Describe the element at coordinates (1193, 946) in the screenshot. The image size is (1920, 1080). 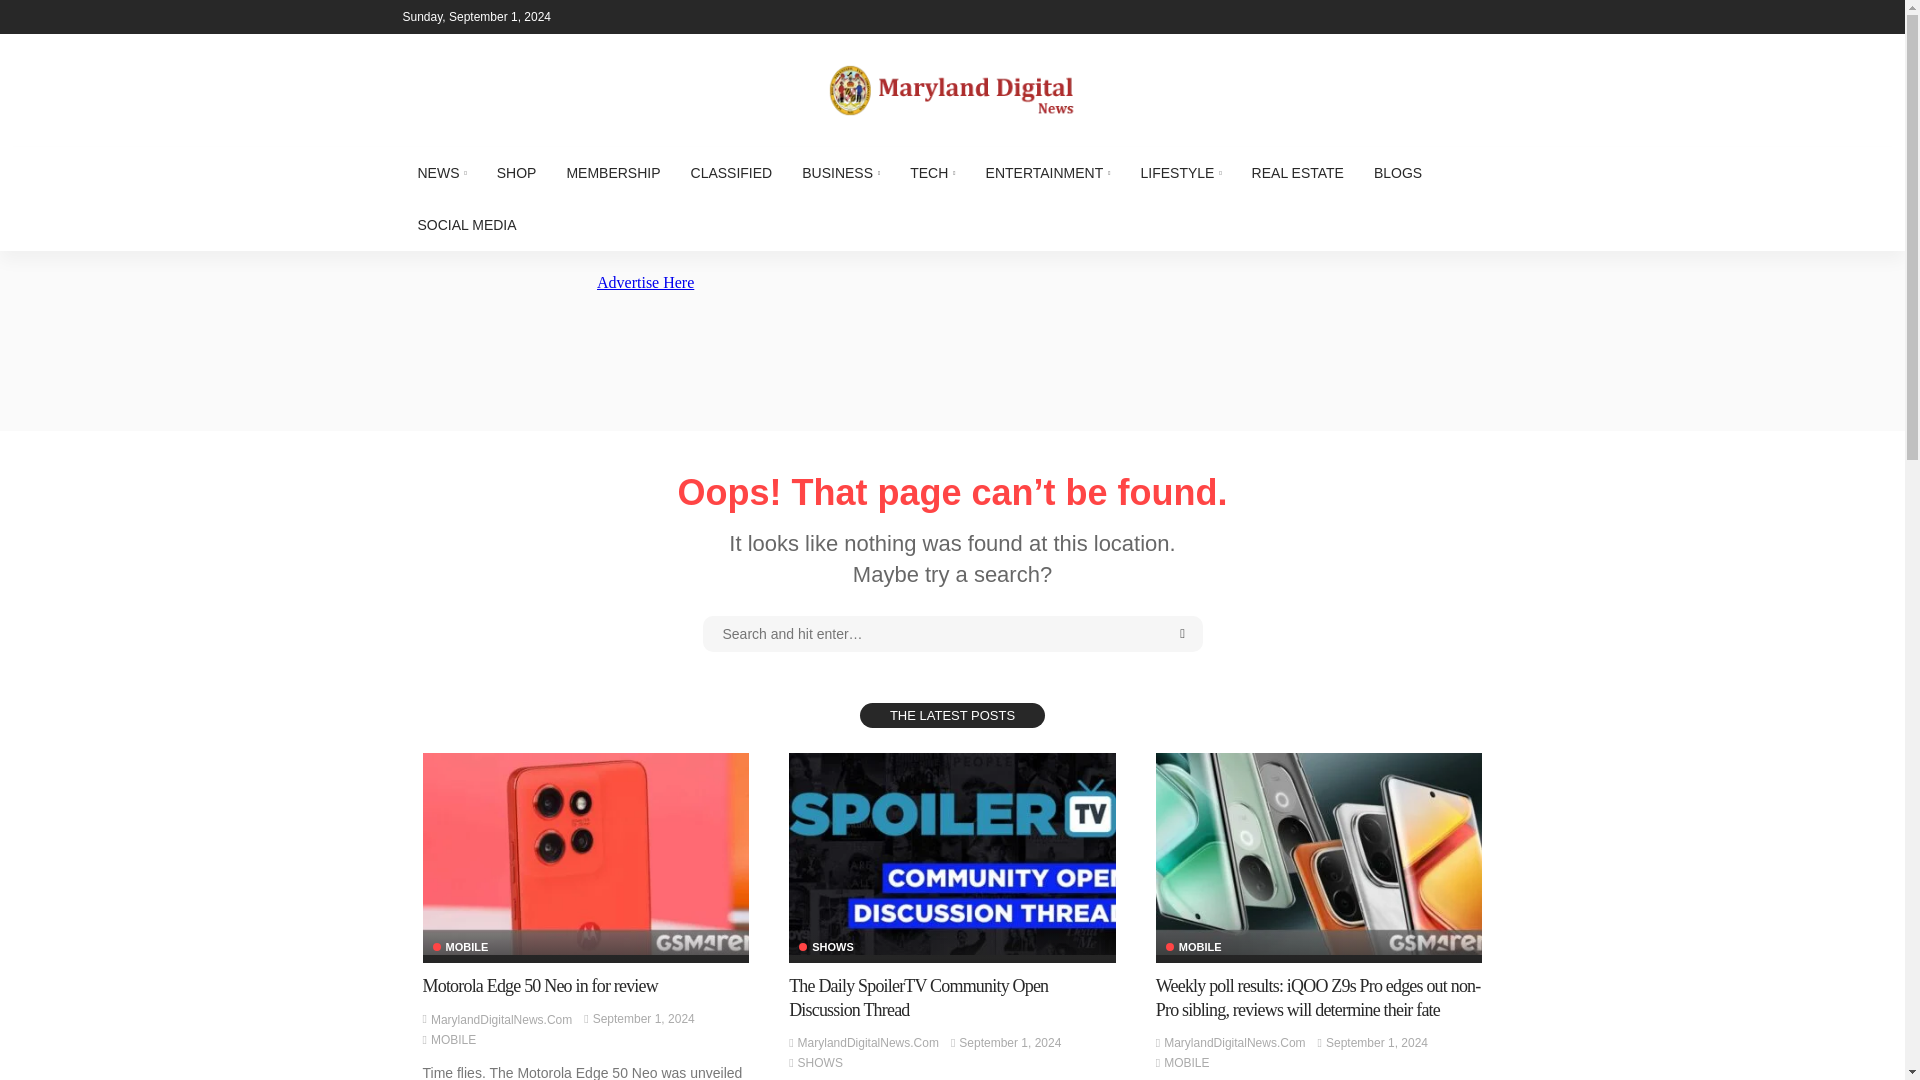
I see `MOBILE` at that location.